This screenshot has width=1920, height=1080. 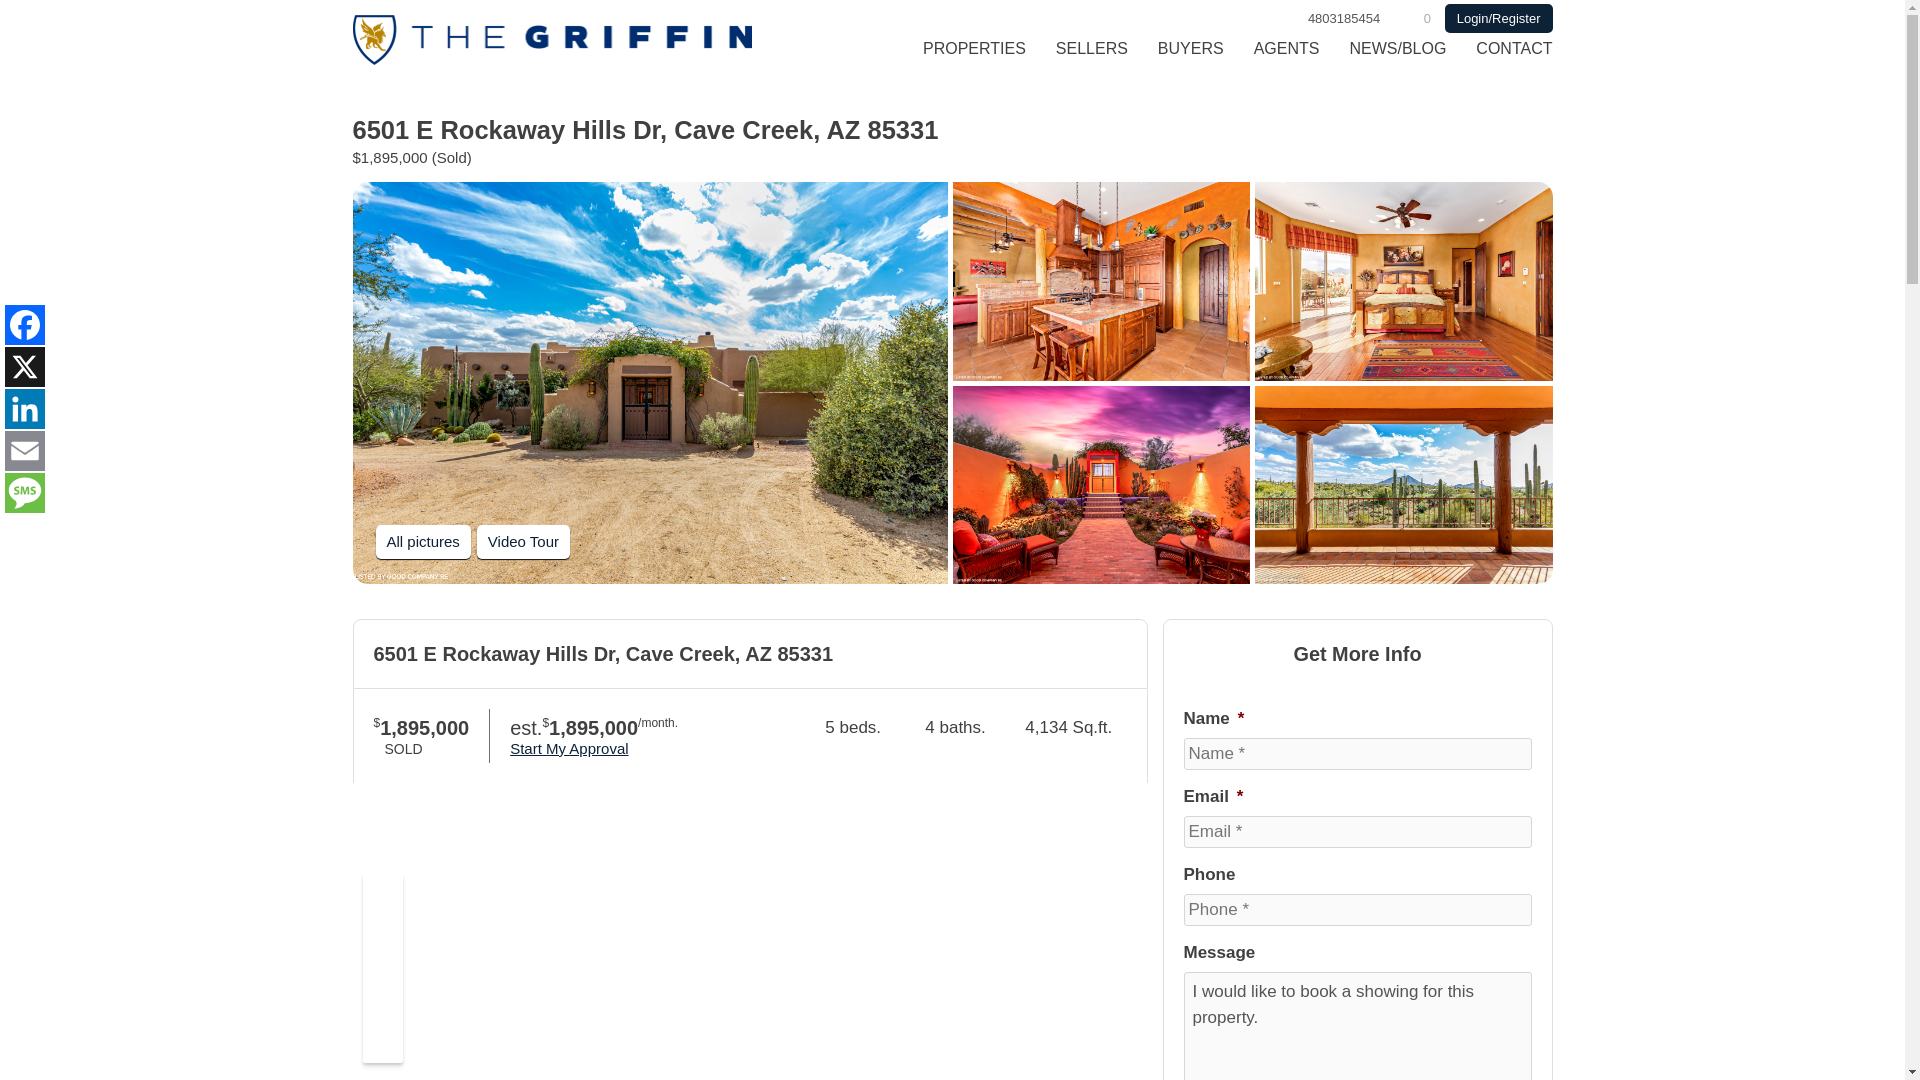 What do you see at coordinates (1344, 18) in the screenshot?
I see `4803185454` at bounding box center [1344, 18].